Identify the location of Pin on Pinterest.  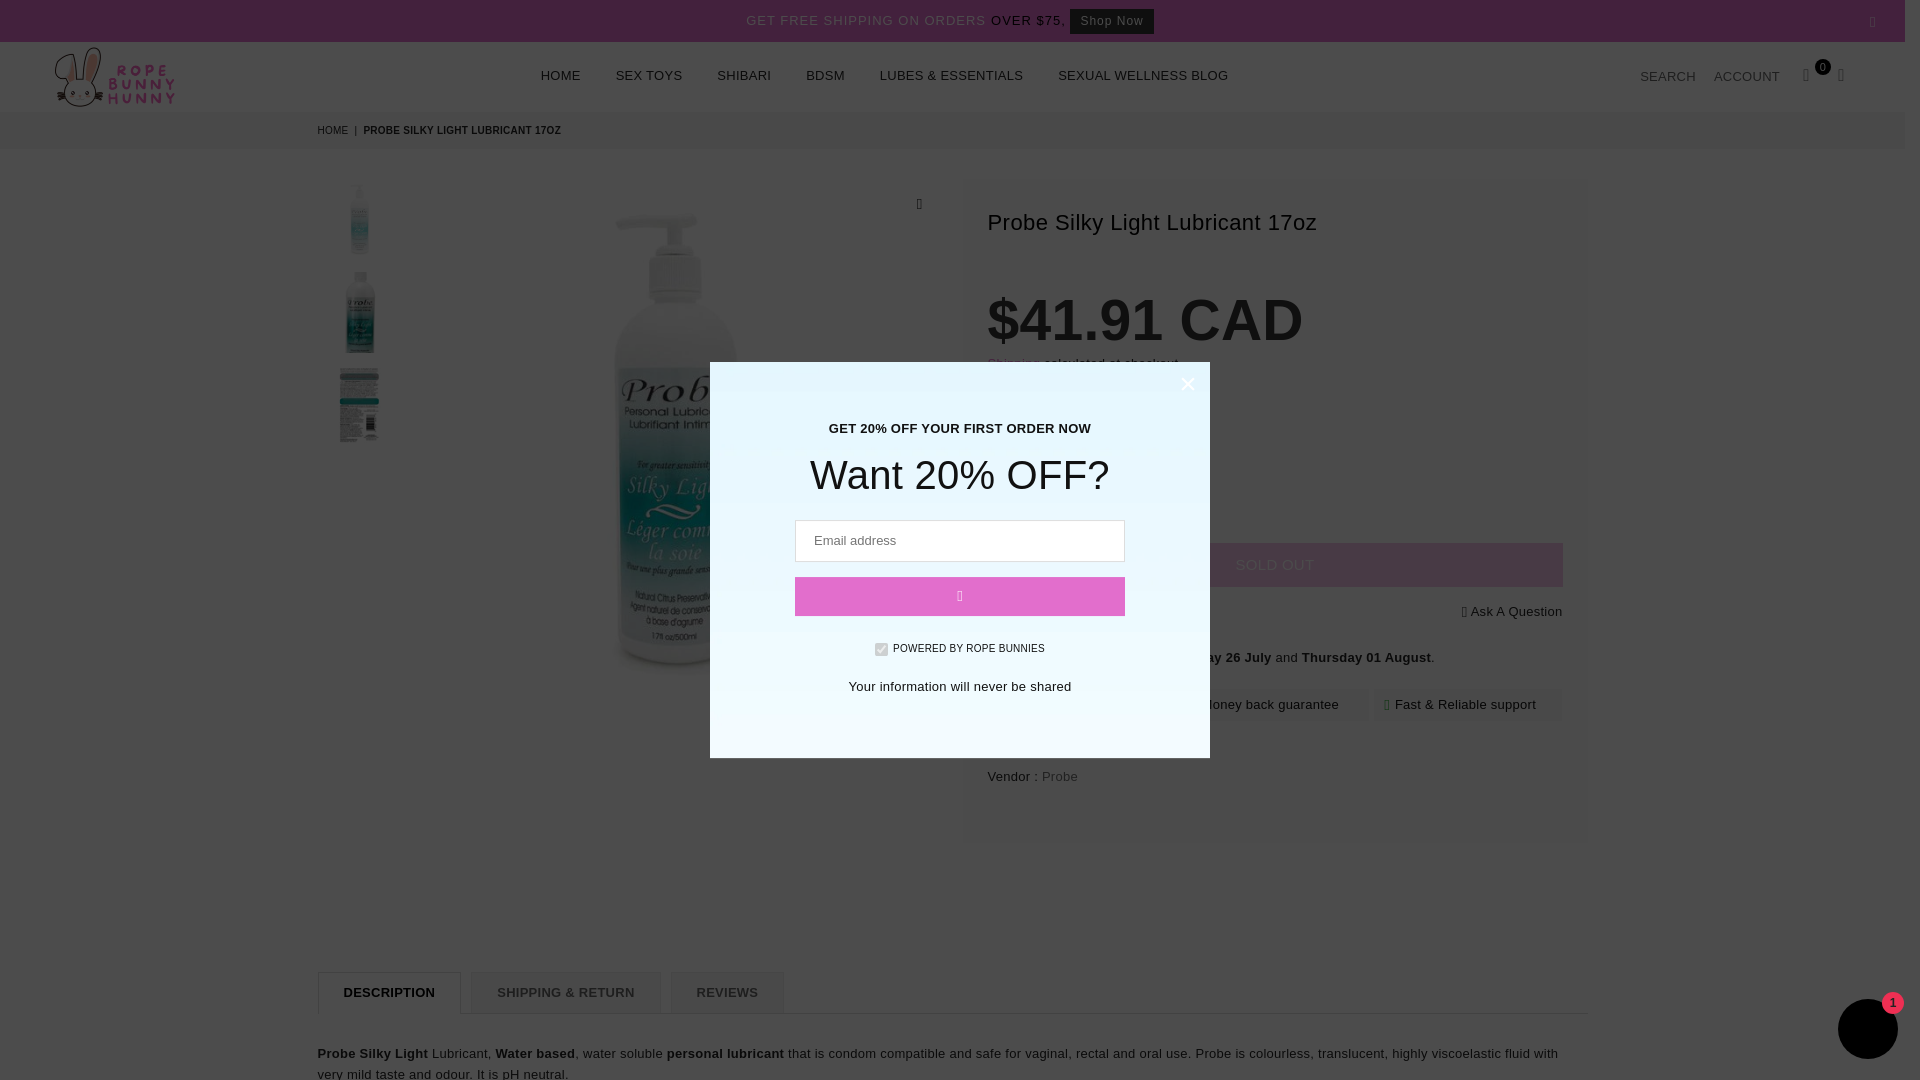
(1100, 612).